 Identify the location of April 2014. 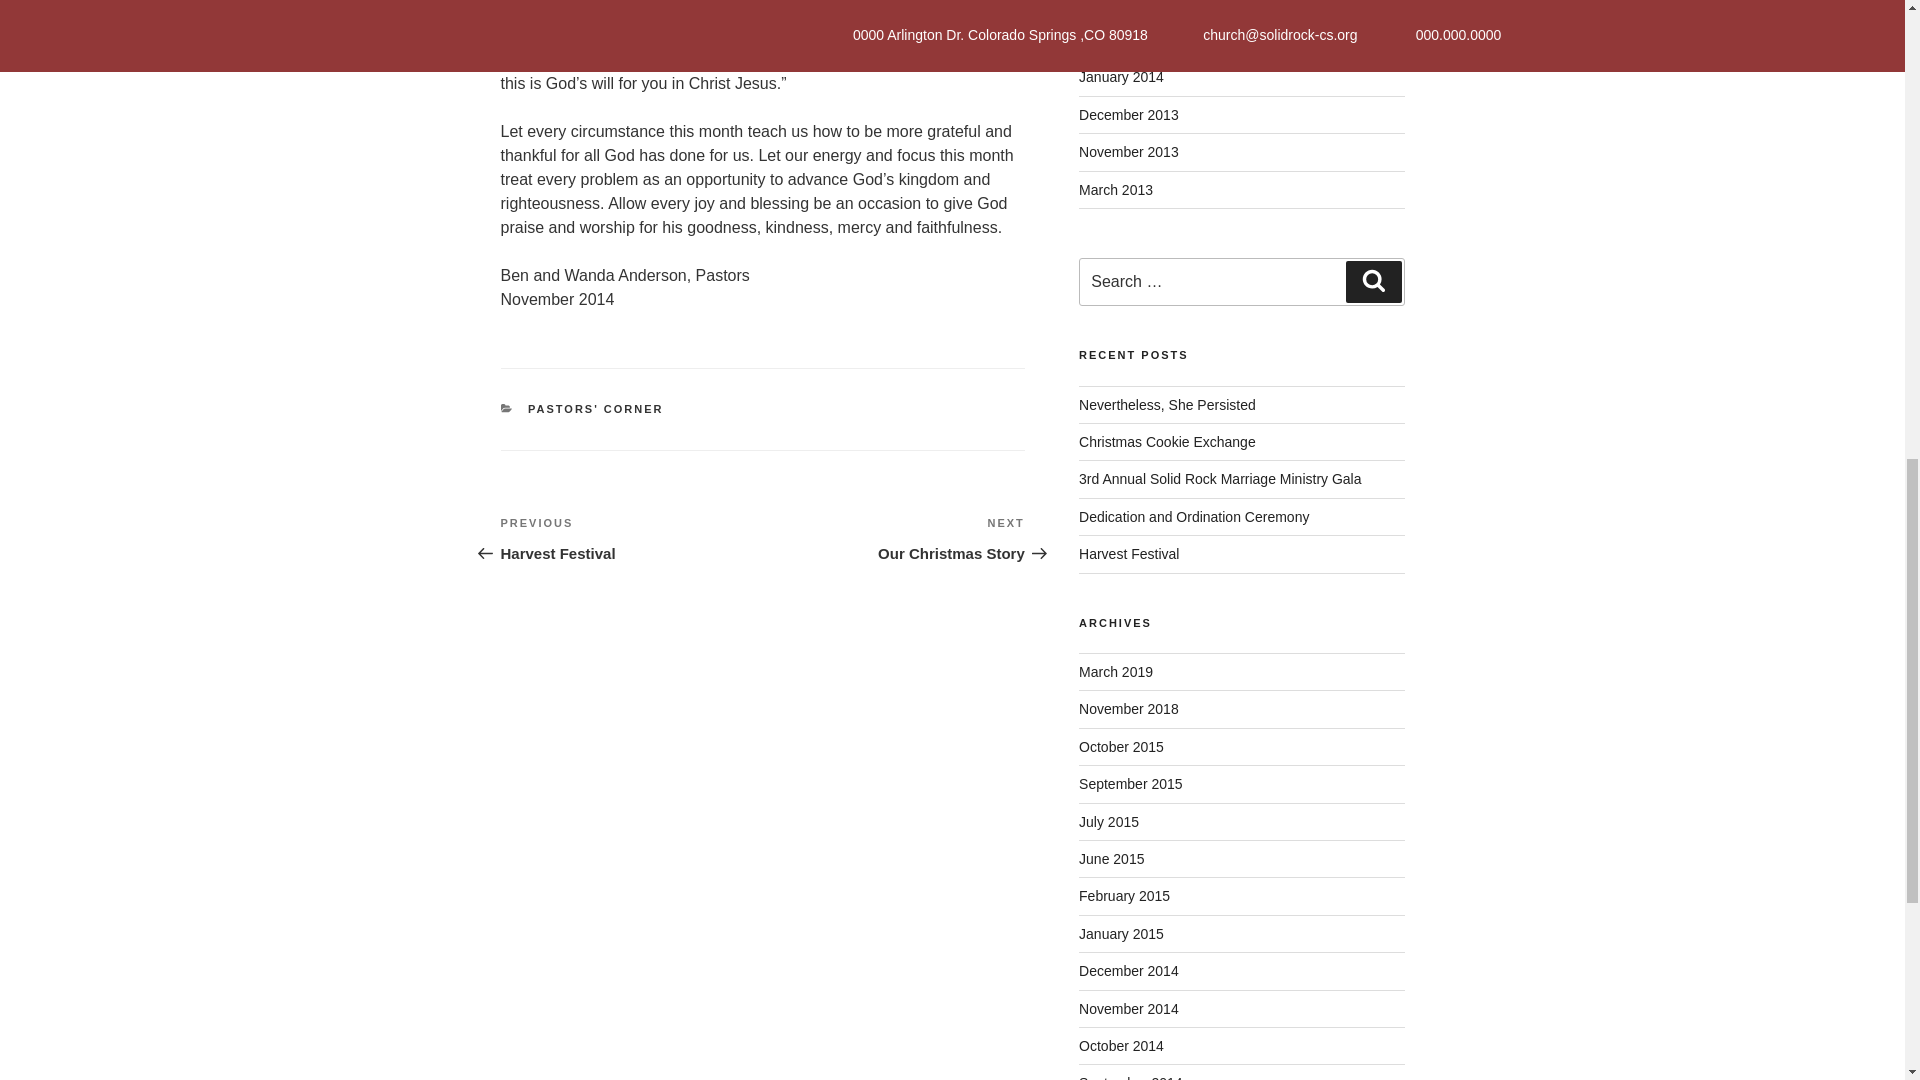
(1110, 5).